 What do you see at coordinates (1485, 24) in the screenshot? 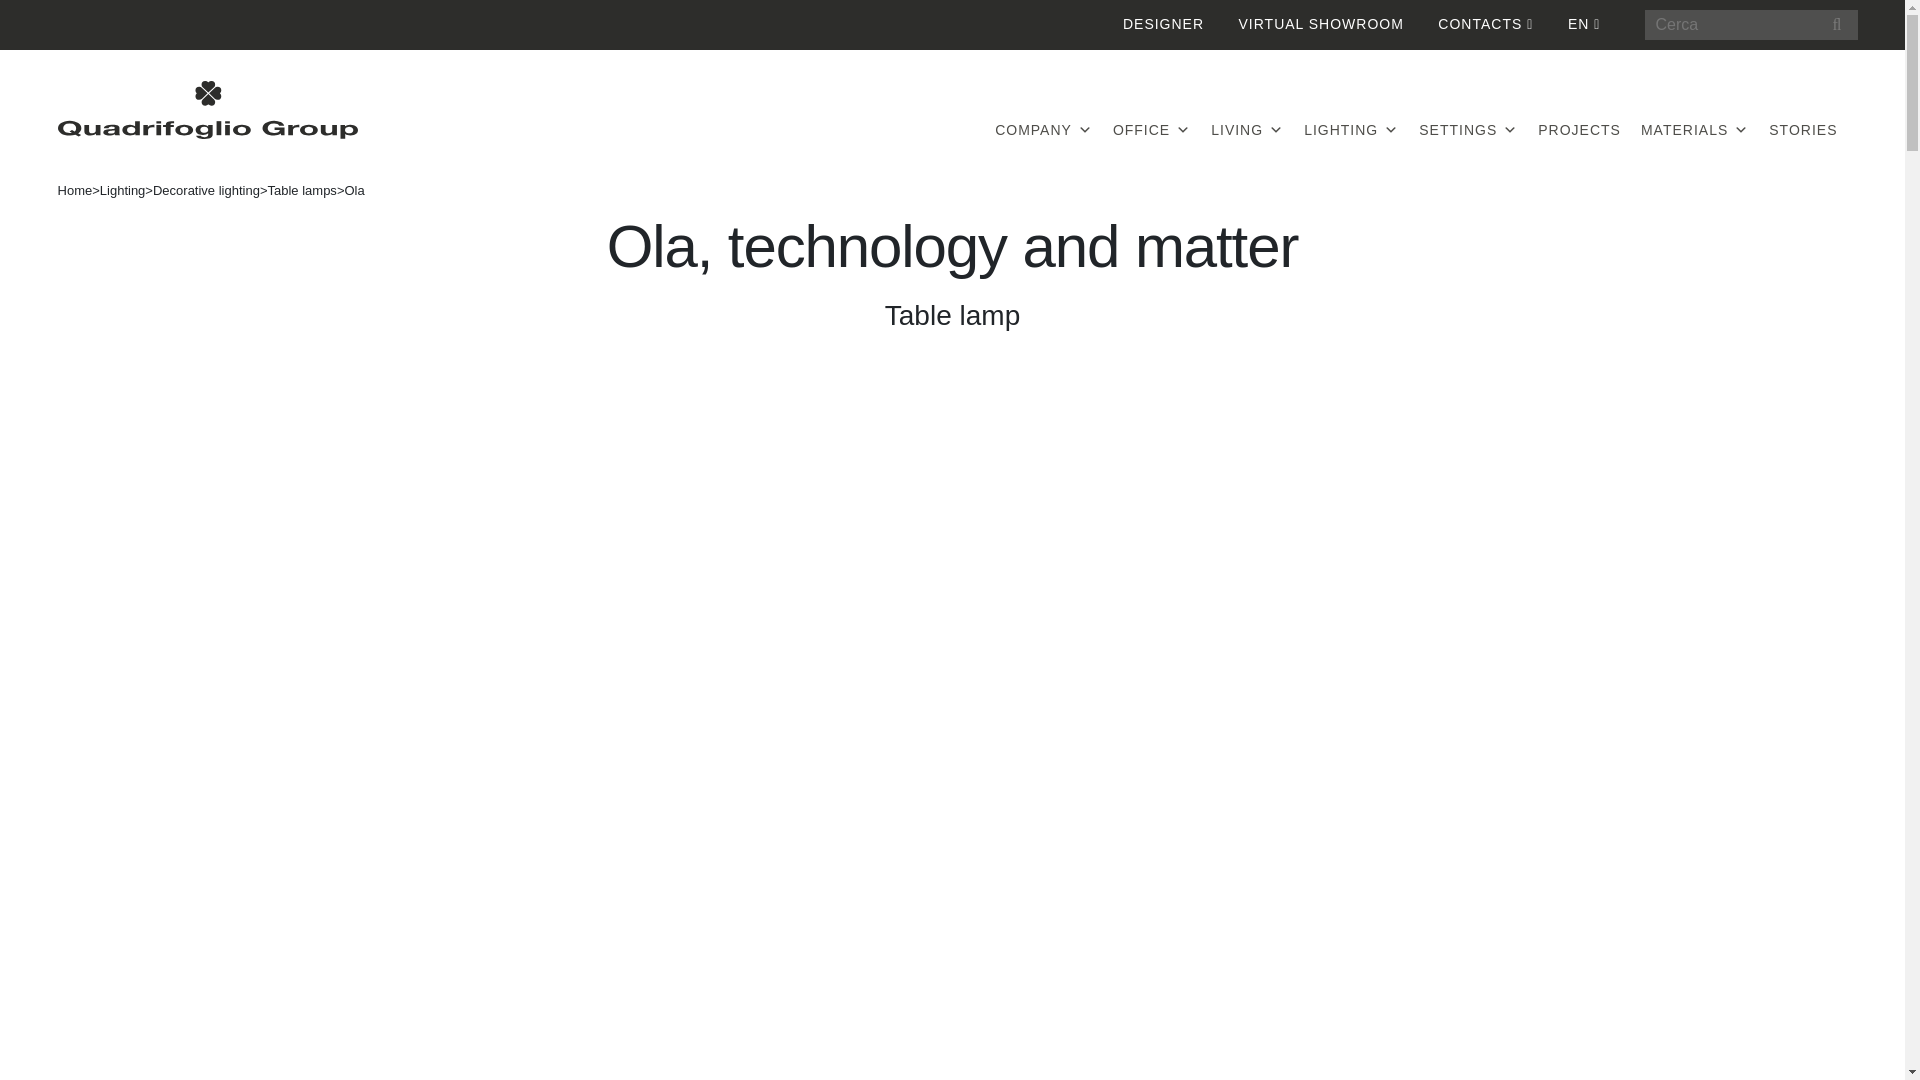
I see `CONTACTS` at bounding box center [1485, 24].